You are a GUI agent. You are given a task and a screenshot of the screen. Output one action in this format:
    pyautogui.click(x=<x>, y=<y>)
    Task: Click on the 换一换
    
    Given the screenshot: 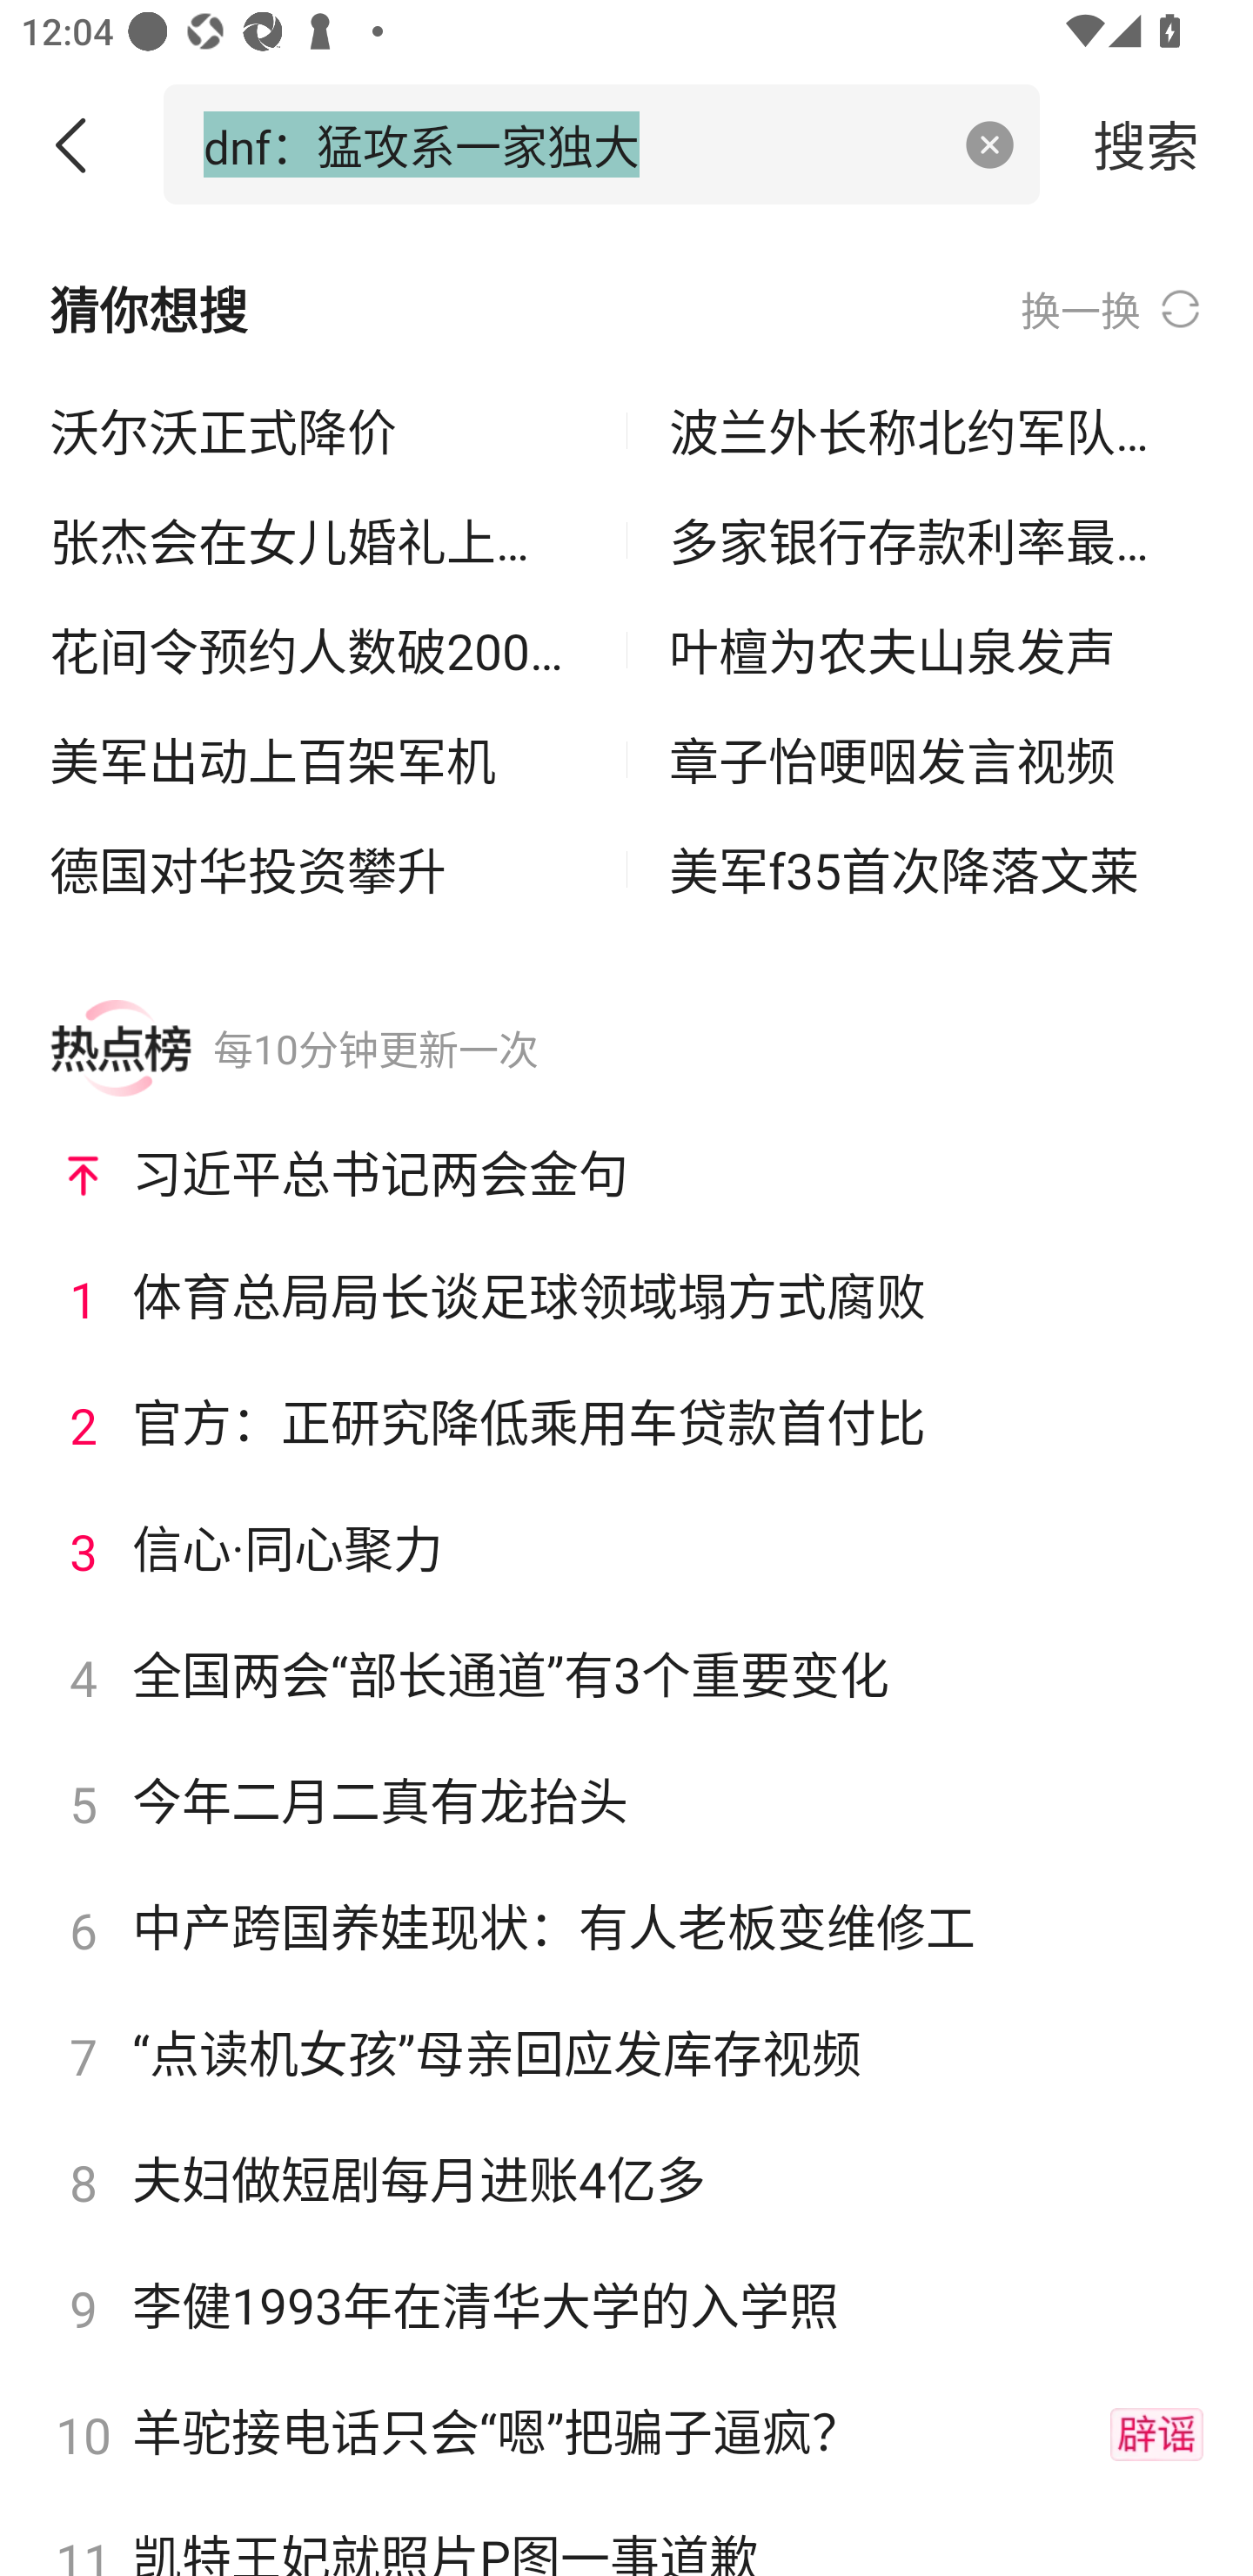 What is the action you would take?
    pyautogui.click(x=1112, y=308)
    